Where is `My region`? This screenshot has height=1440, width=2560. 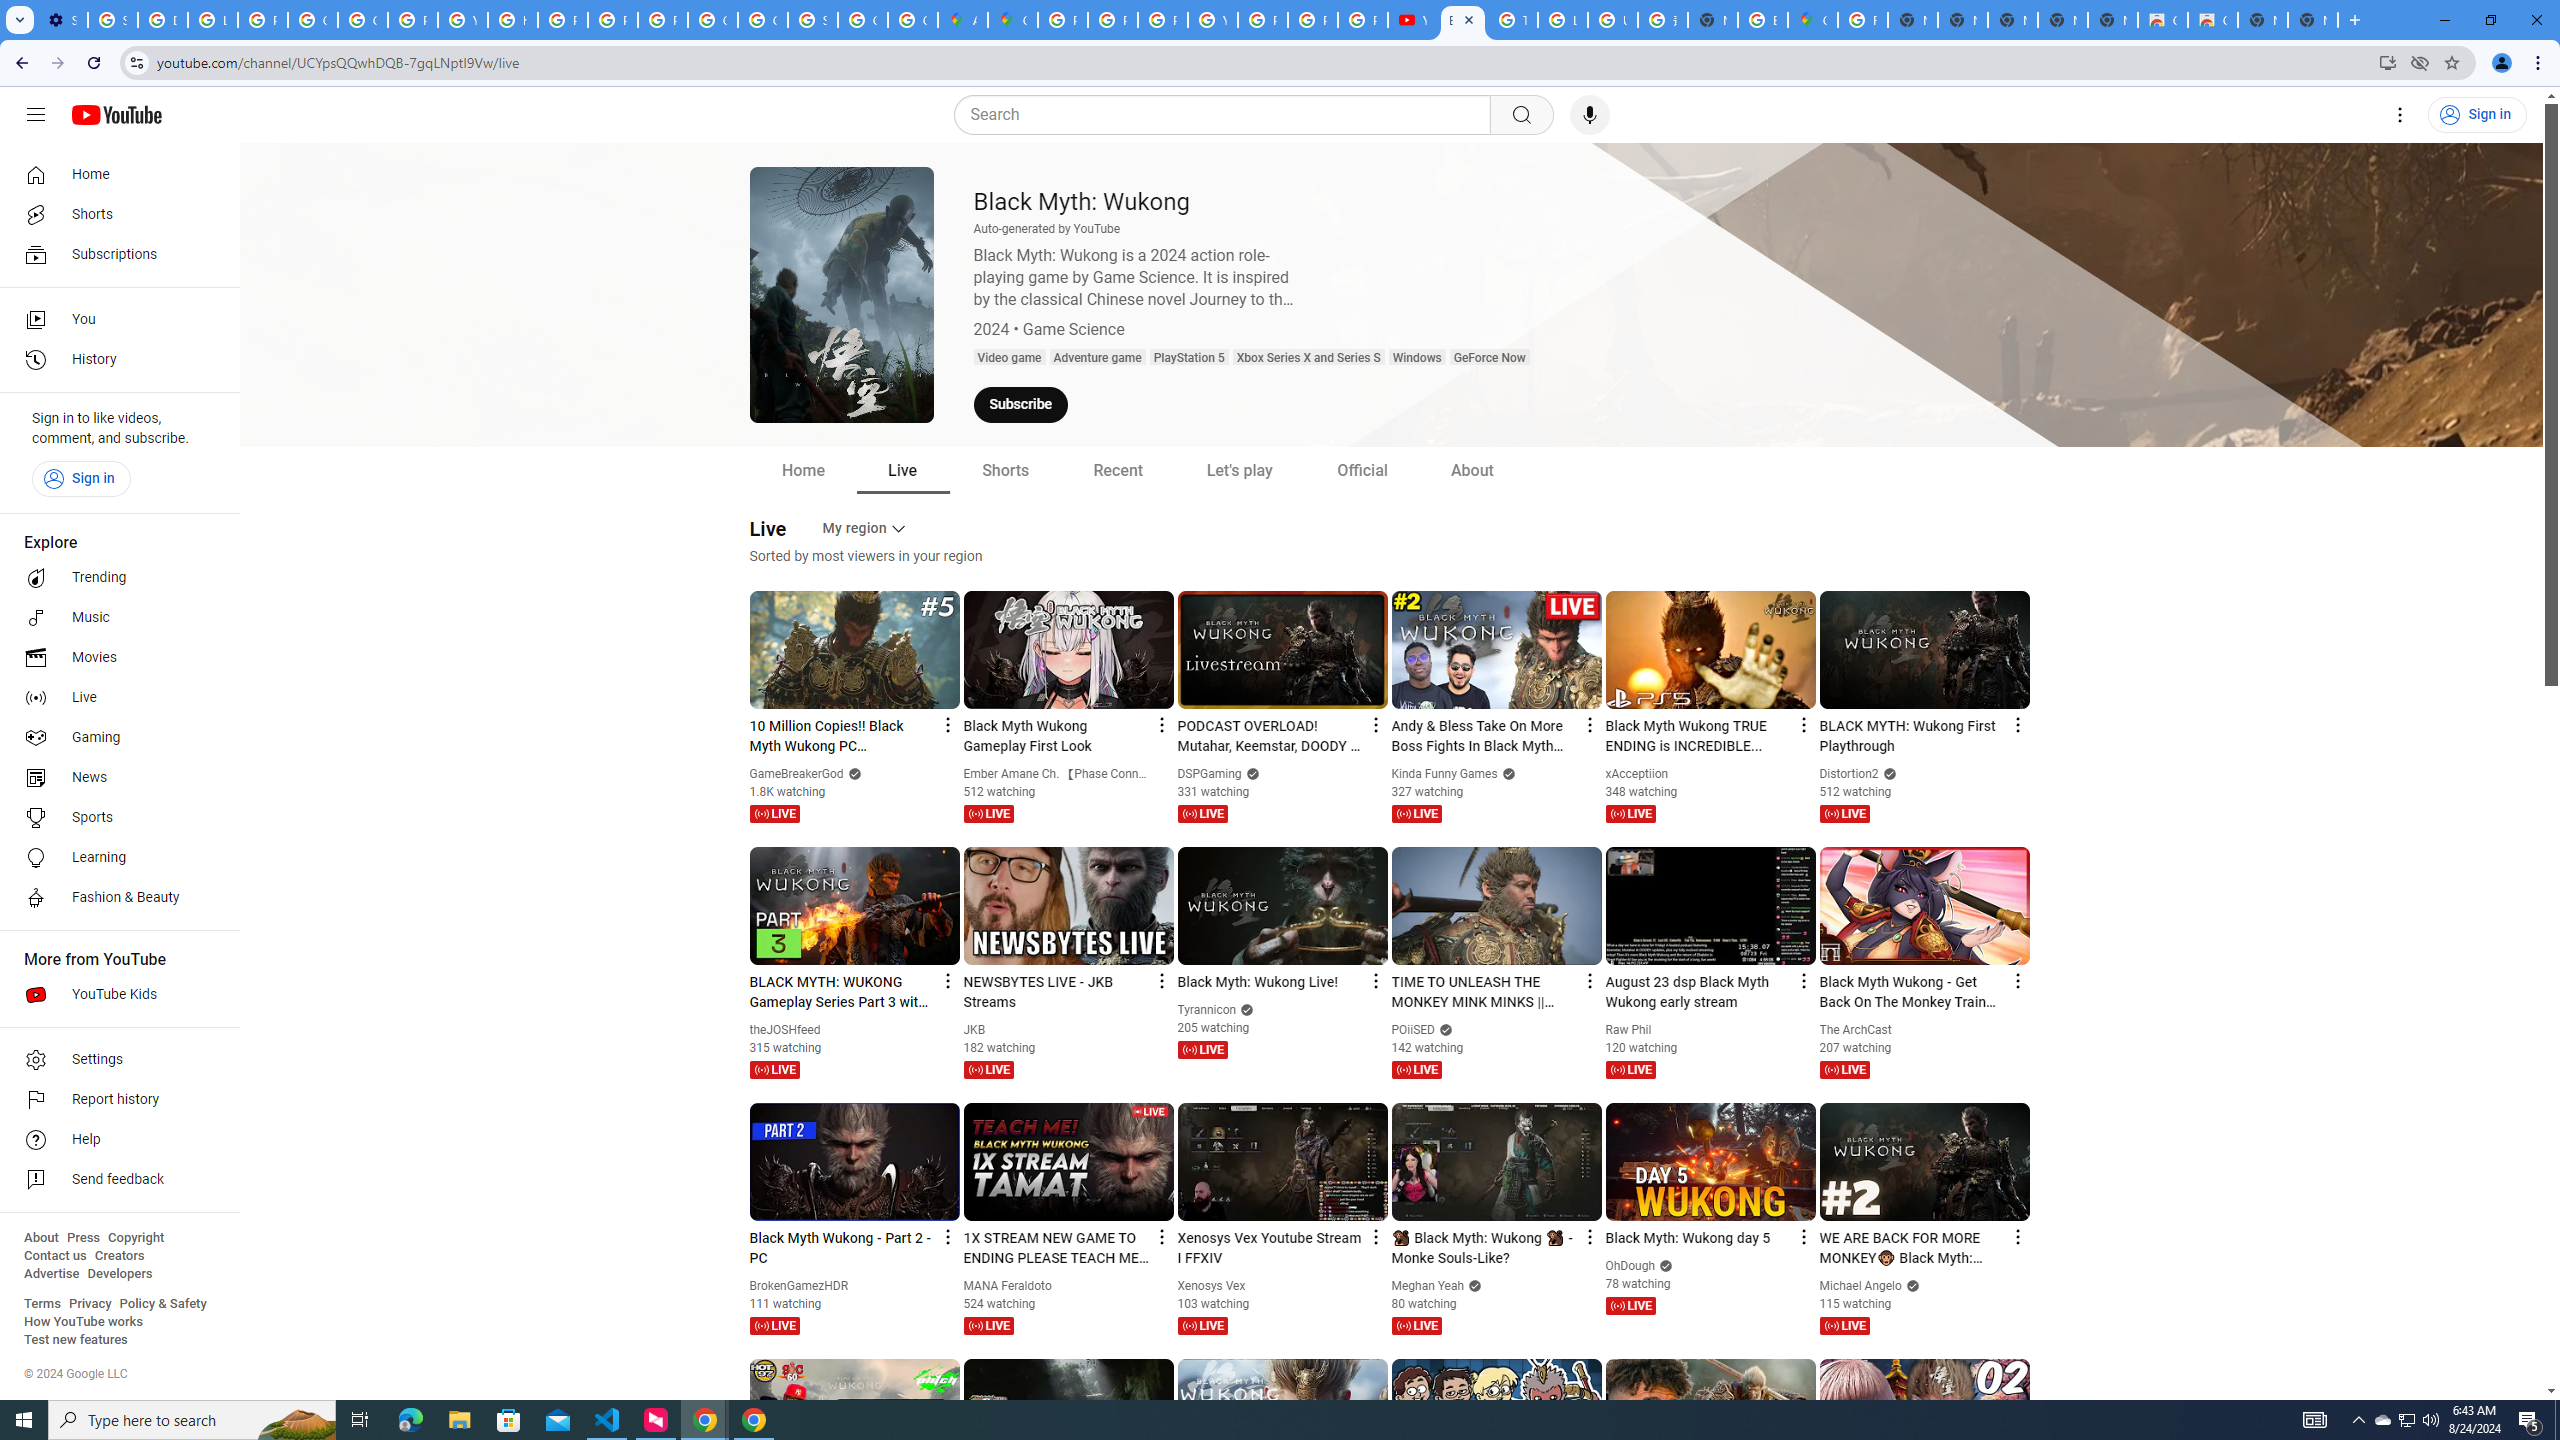
My region is located at coordinates (866, 528).